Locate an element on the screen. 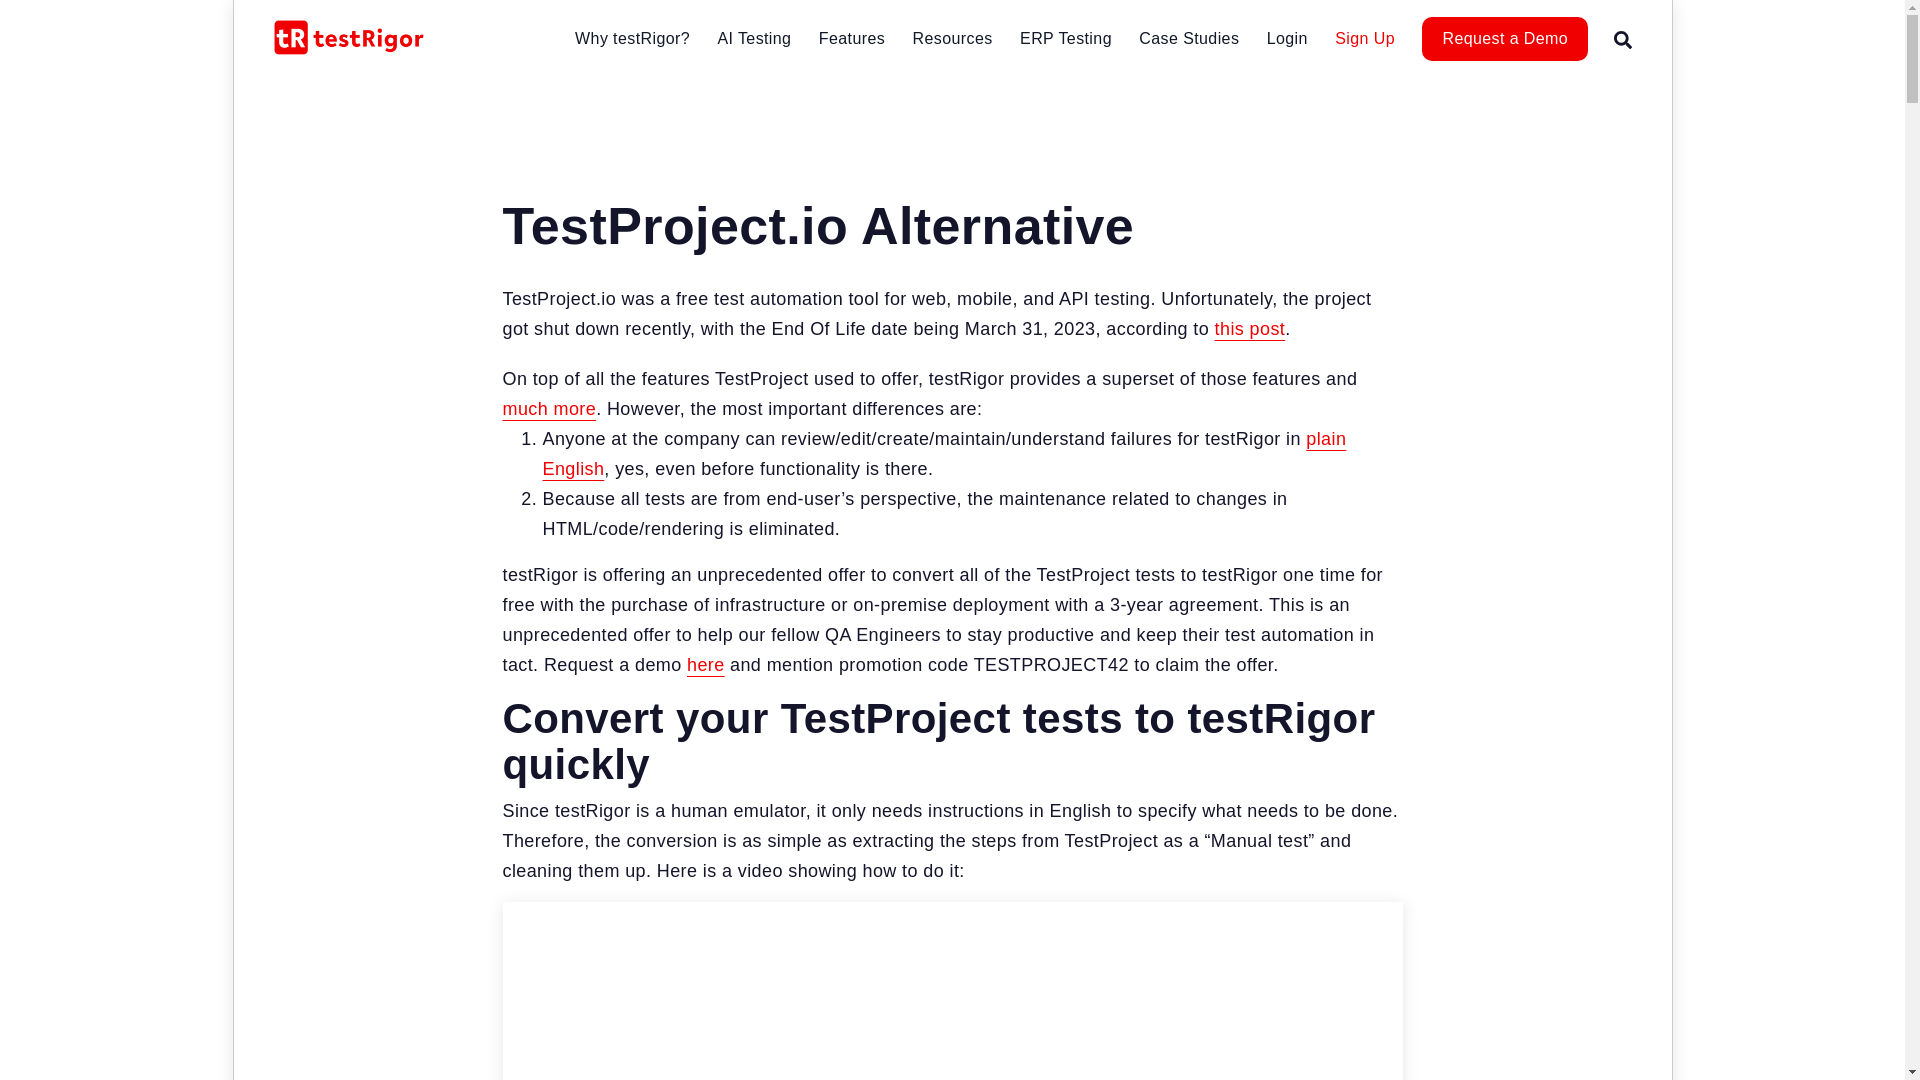 The width and height of the screenshot is (1920, 1080). Features is located at coordinates (852, 38).